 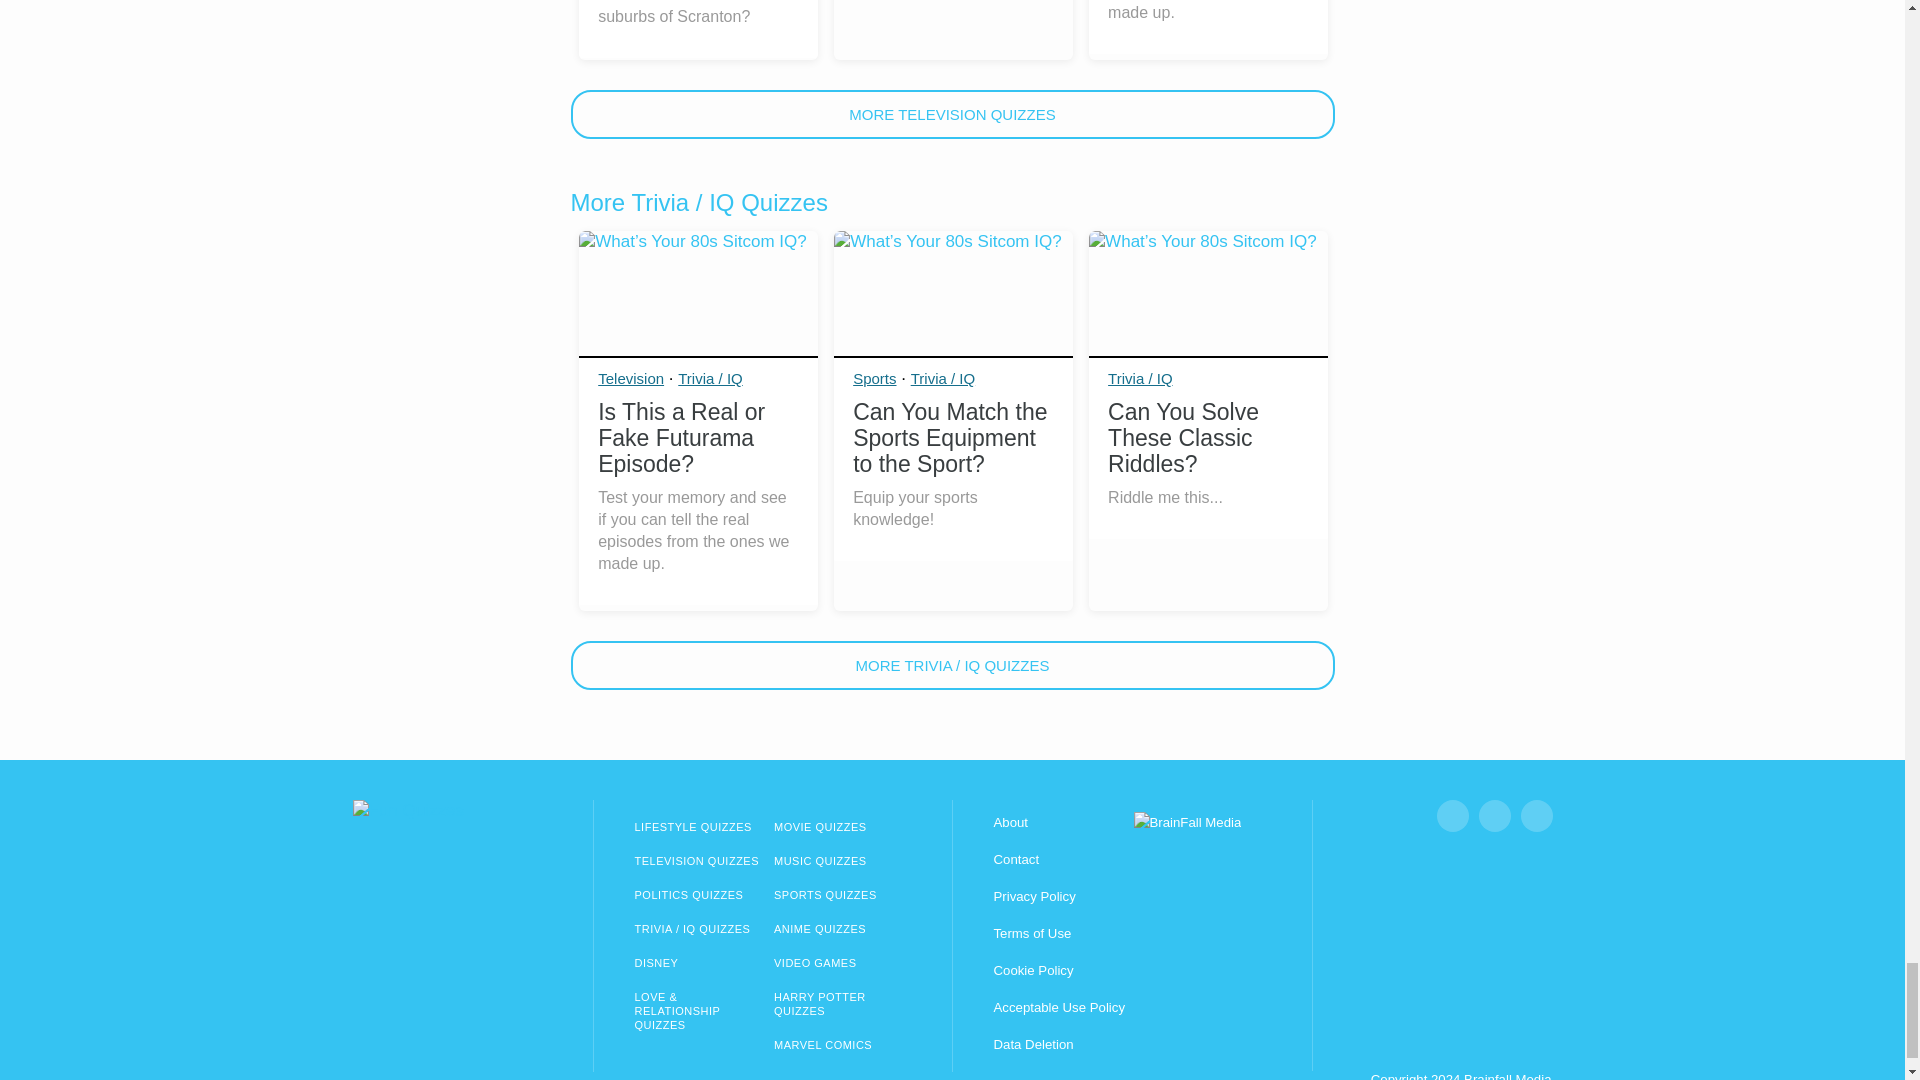 I want to click on Follow us on Instagram!, so click(x=1494, y=816).